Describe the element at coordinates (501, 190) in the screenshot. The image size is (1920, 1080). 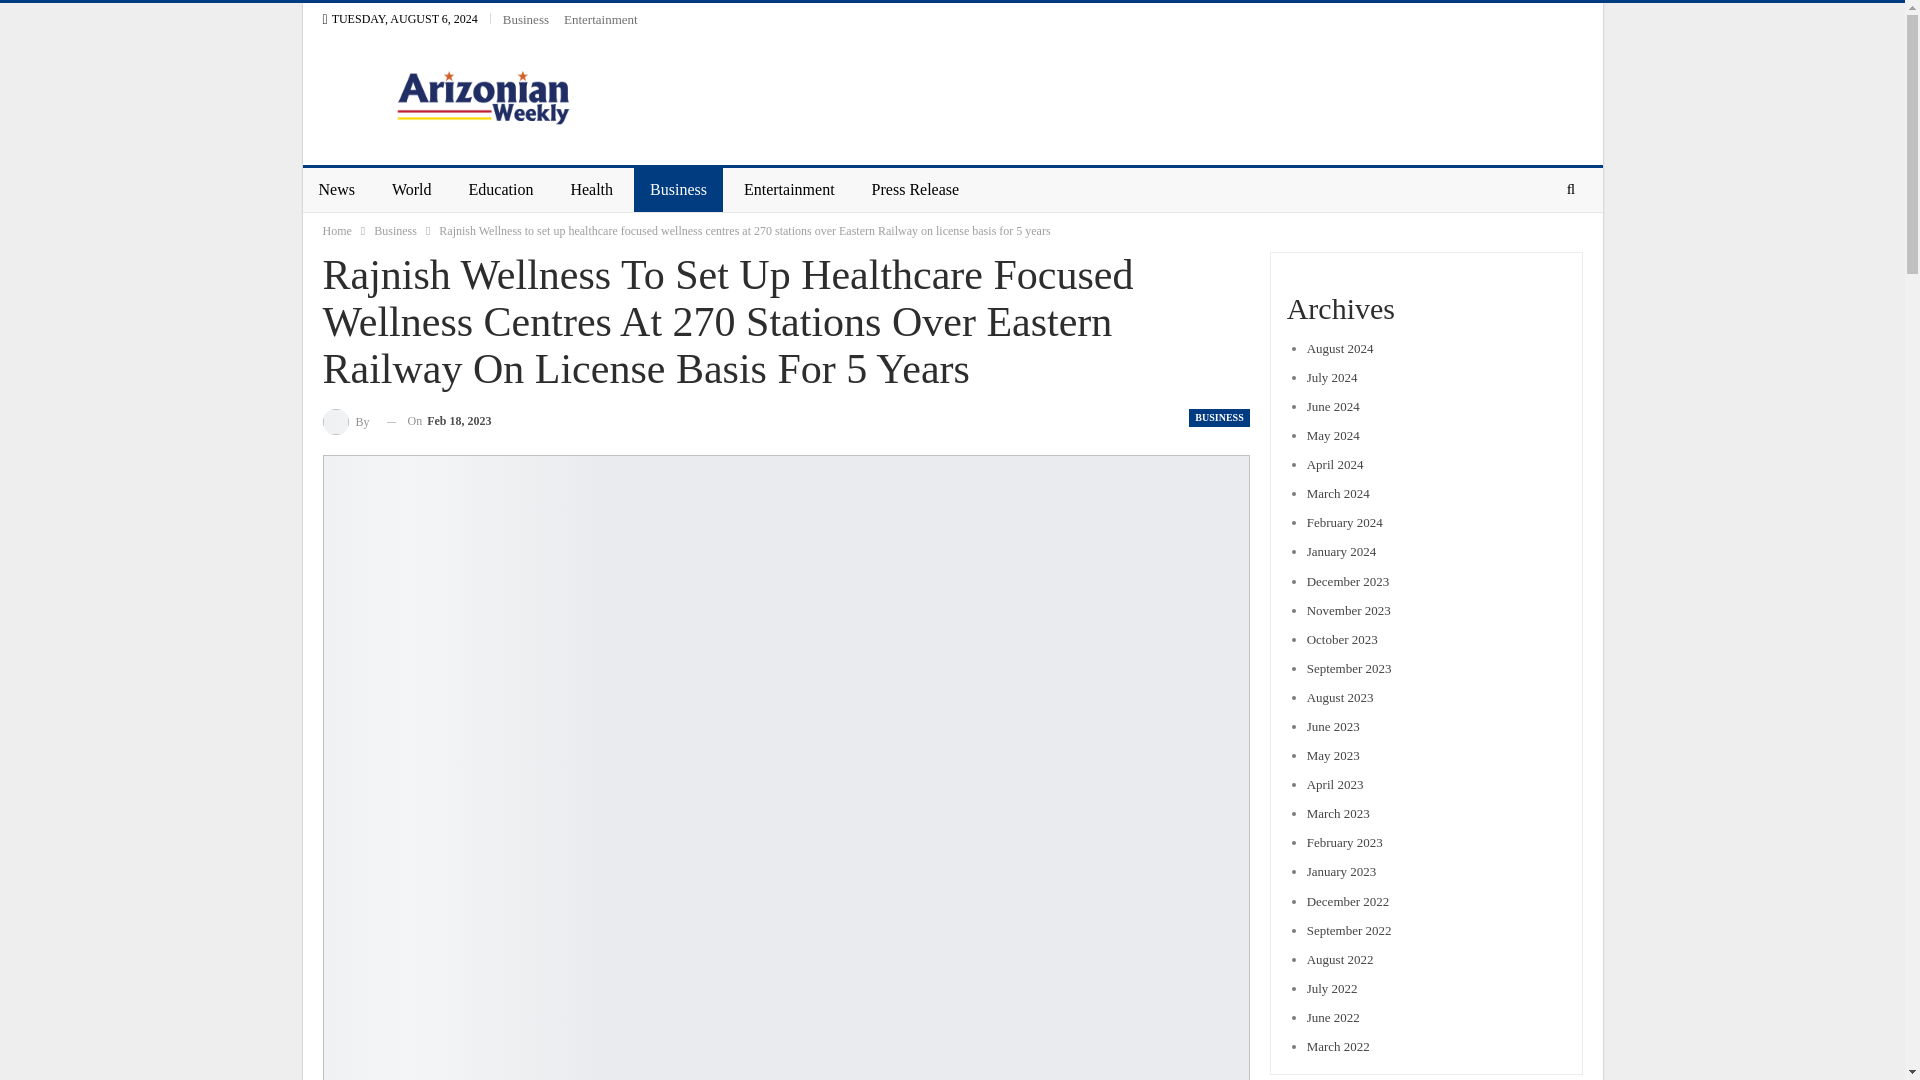
I see `Education` at that location.